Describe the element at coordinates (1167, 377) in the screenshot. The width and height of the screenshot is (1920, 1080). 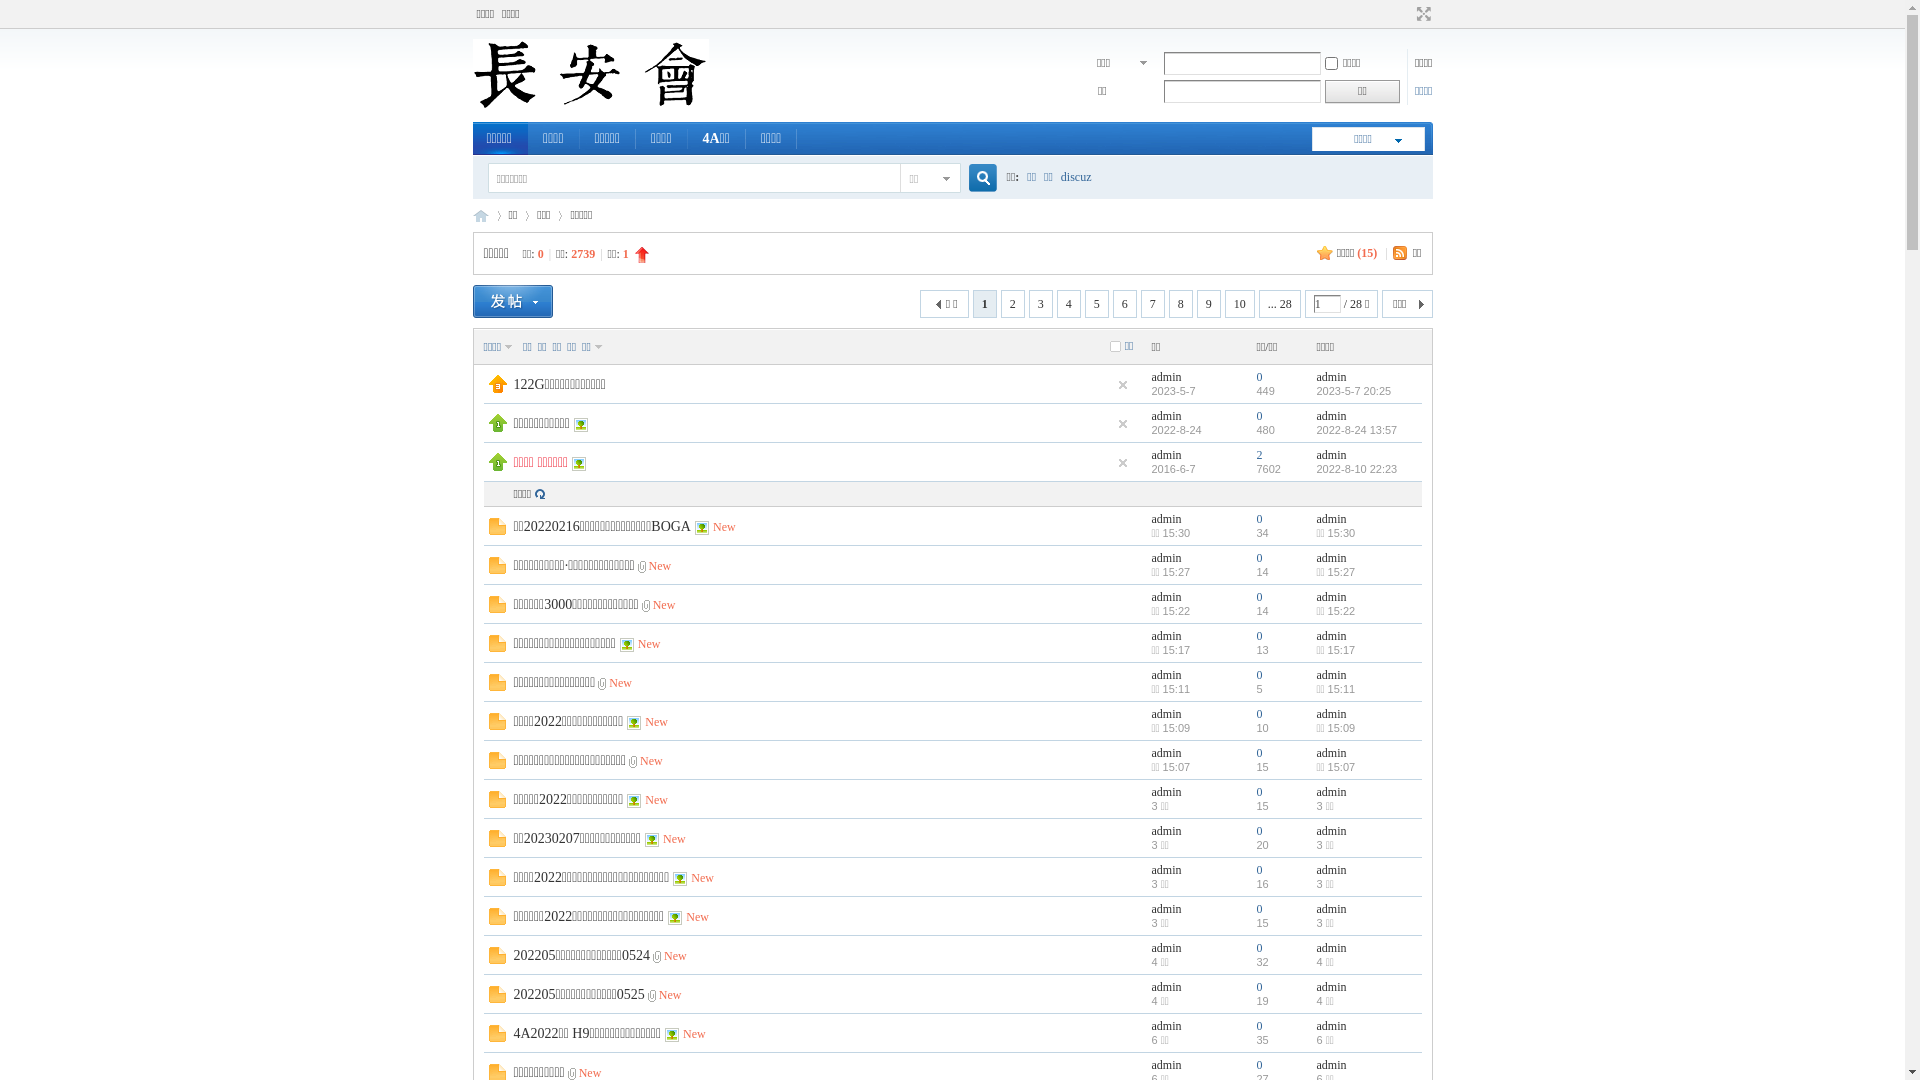
I see `admin` at that location.